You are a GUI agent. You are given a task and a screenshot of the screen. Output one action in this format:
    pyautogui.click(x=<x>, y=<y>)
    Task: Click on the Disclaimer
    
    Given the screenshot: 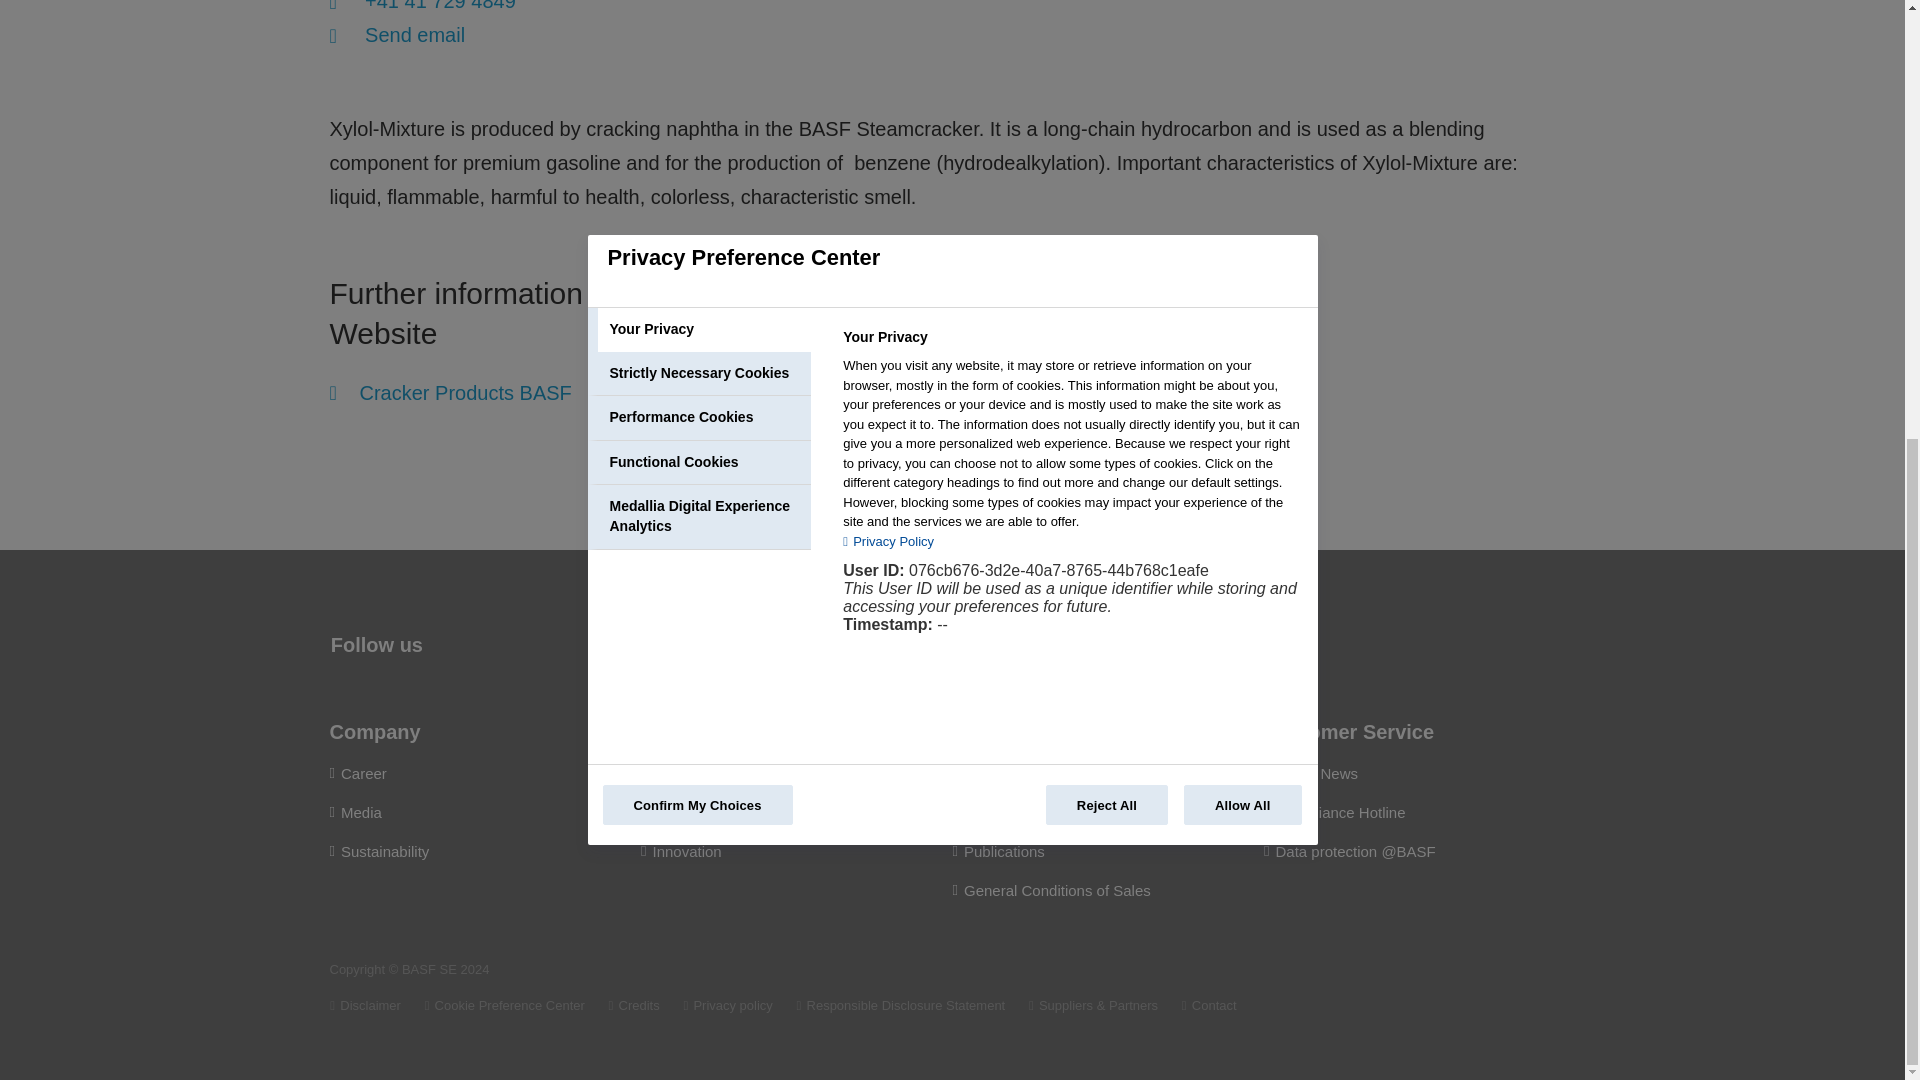 What is the action you would take?
    pyautogui.click(x=366, y=1005)
    